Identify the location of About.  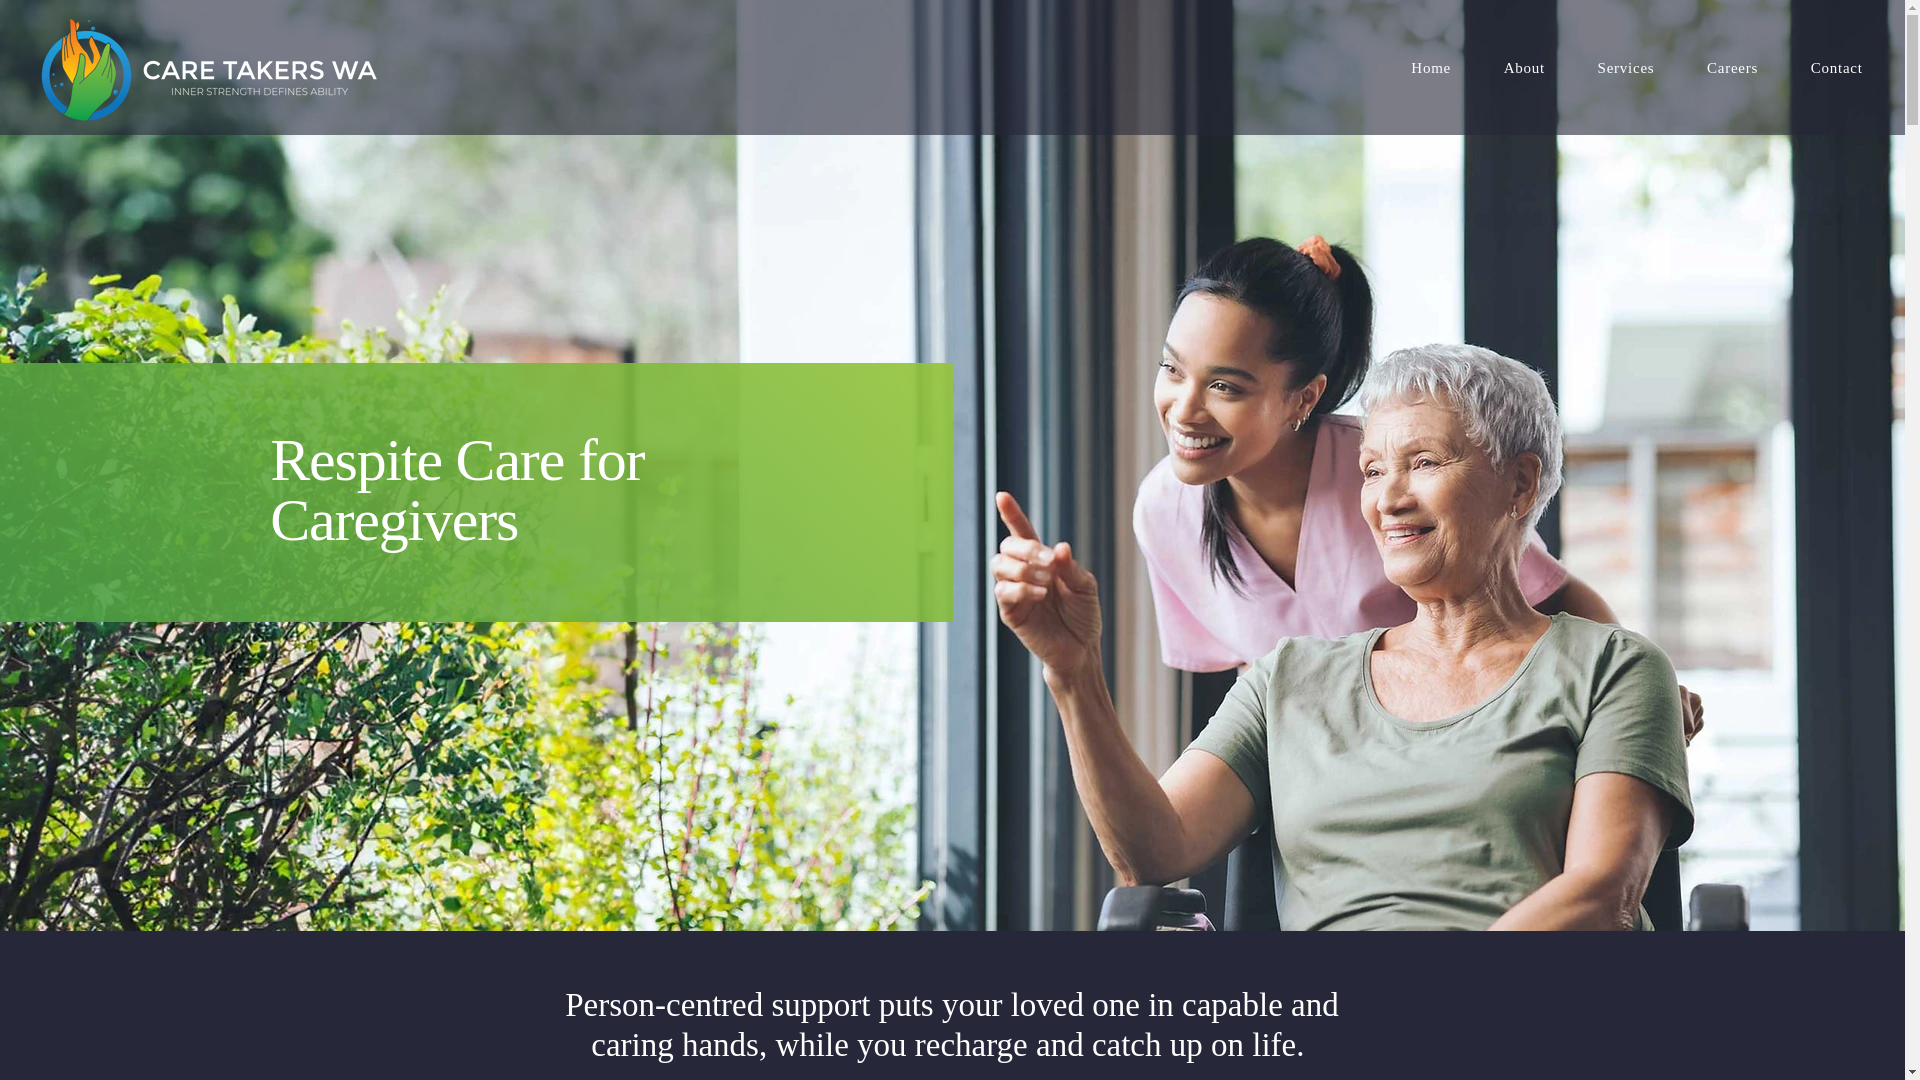
(1523, 68).